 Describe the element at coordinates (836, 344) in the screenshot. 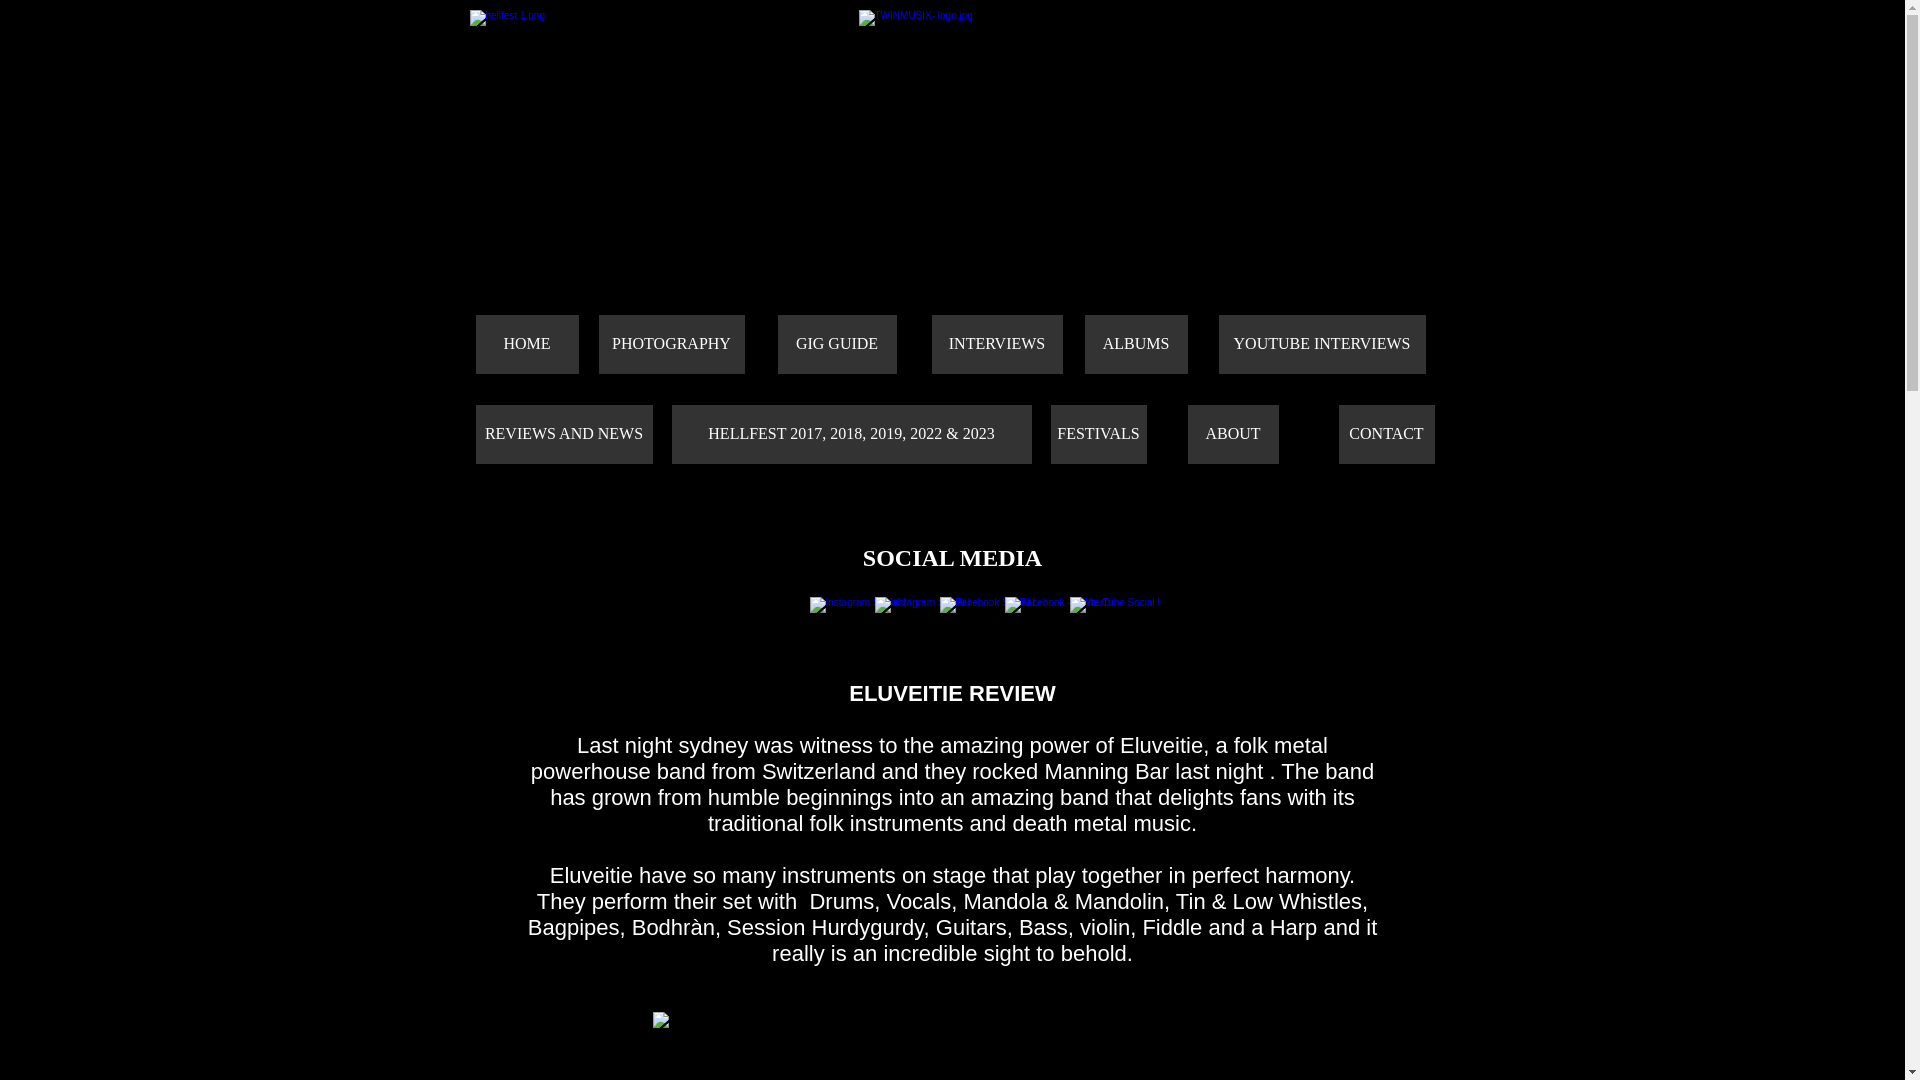

I see `GIG GUIDE` at that location.